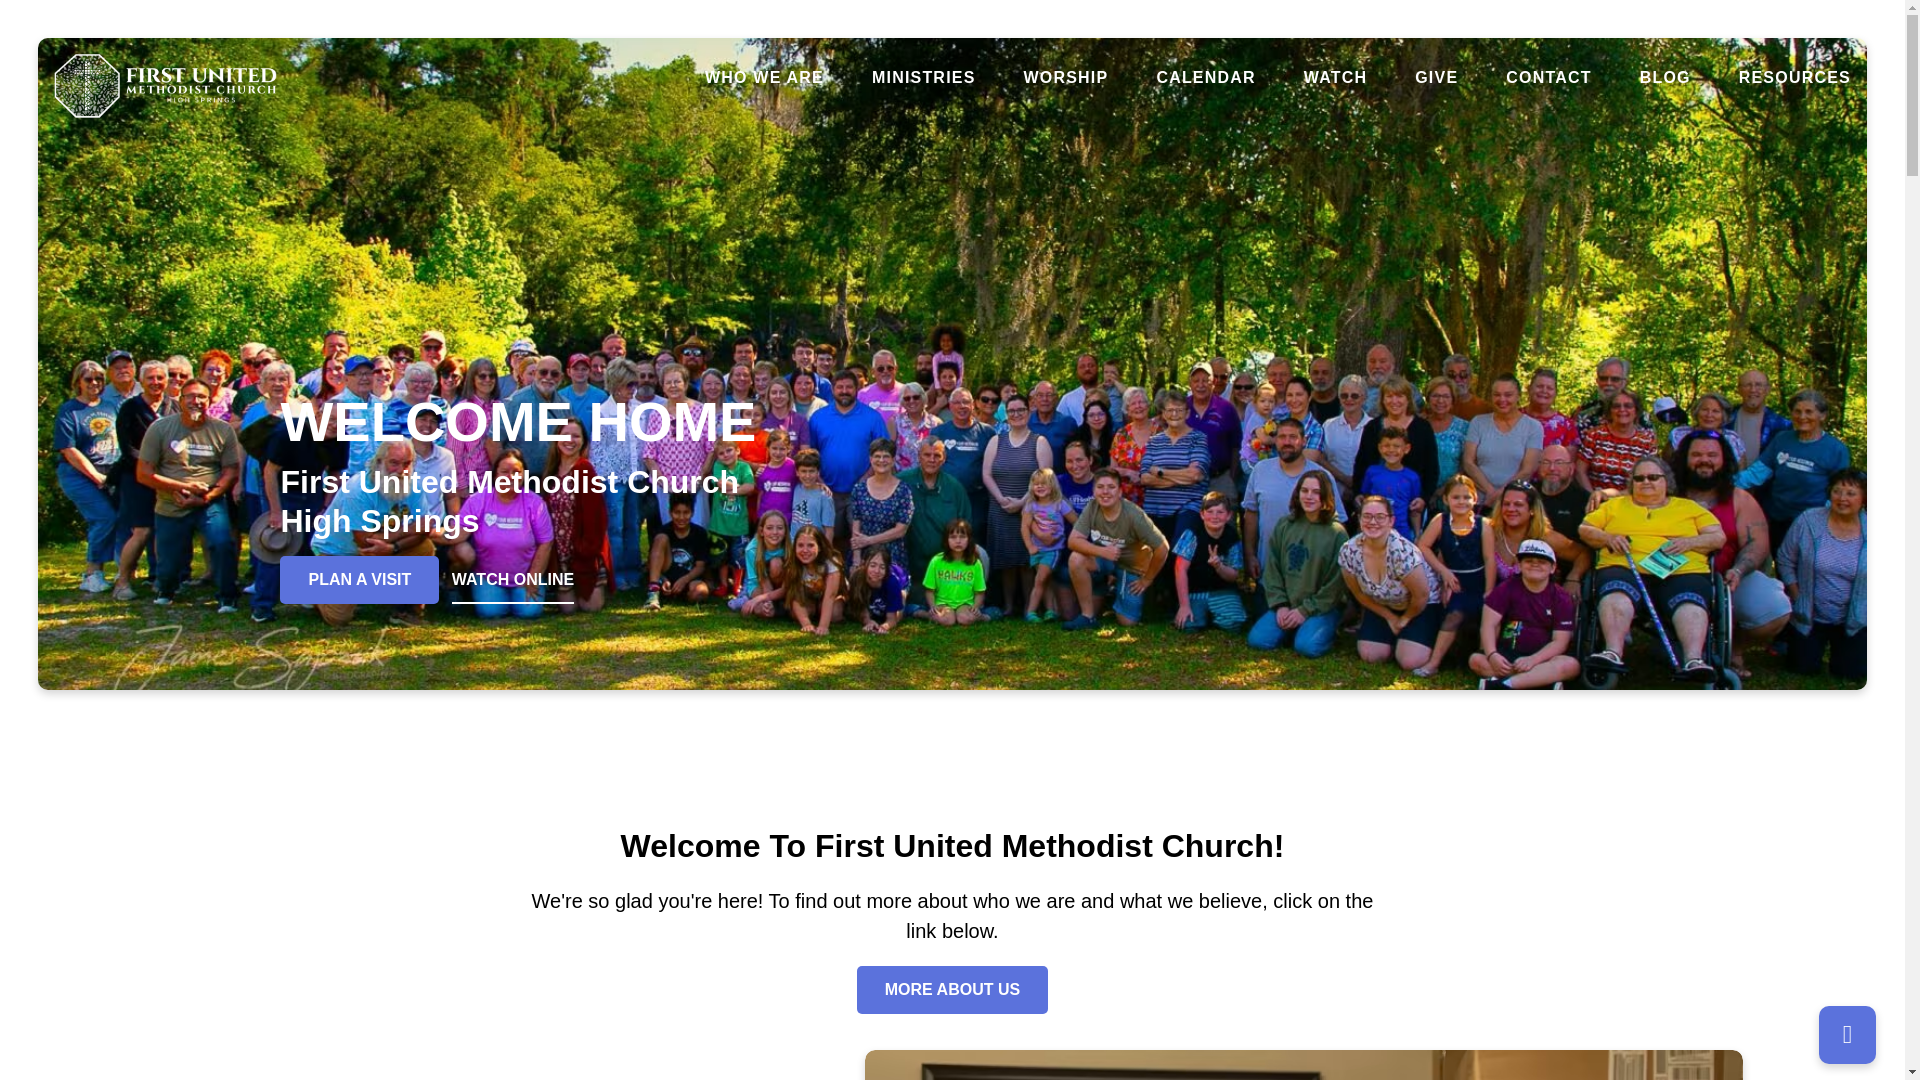 This screenshot has width=1920, height=1080. Describe the element at coordinates (1335, 78) in the screenshot. I see `WATCH` at that location.